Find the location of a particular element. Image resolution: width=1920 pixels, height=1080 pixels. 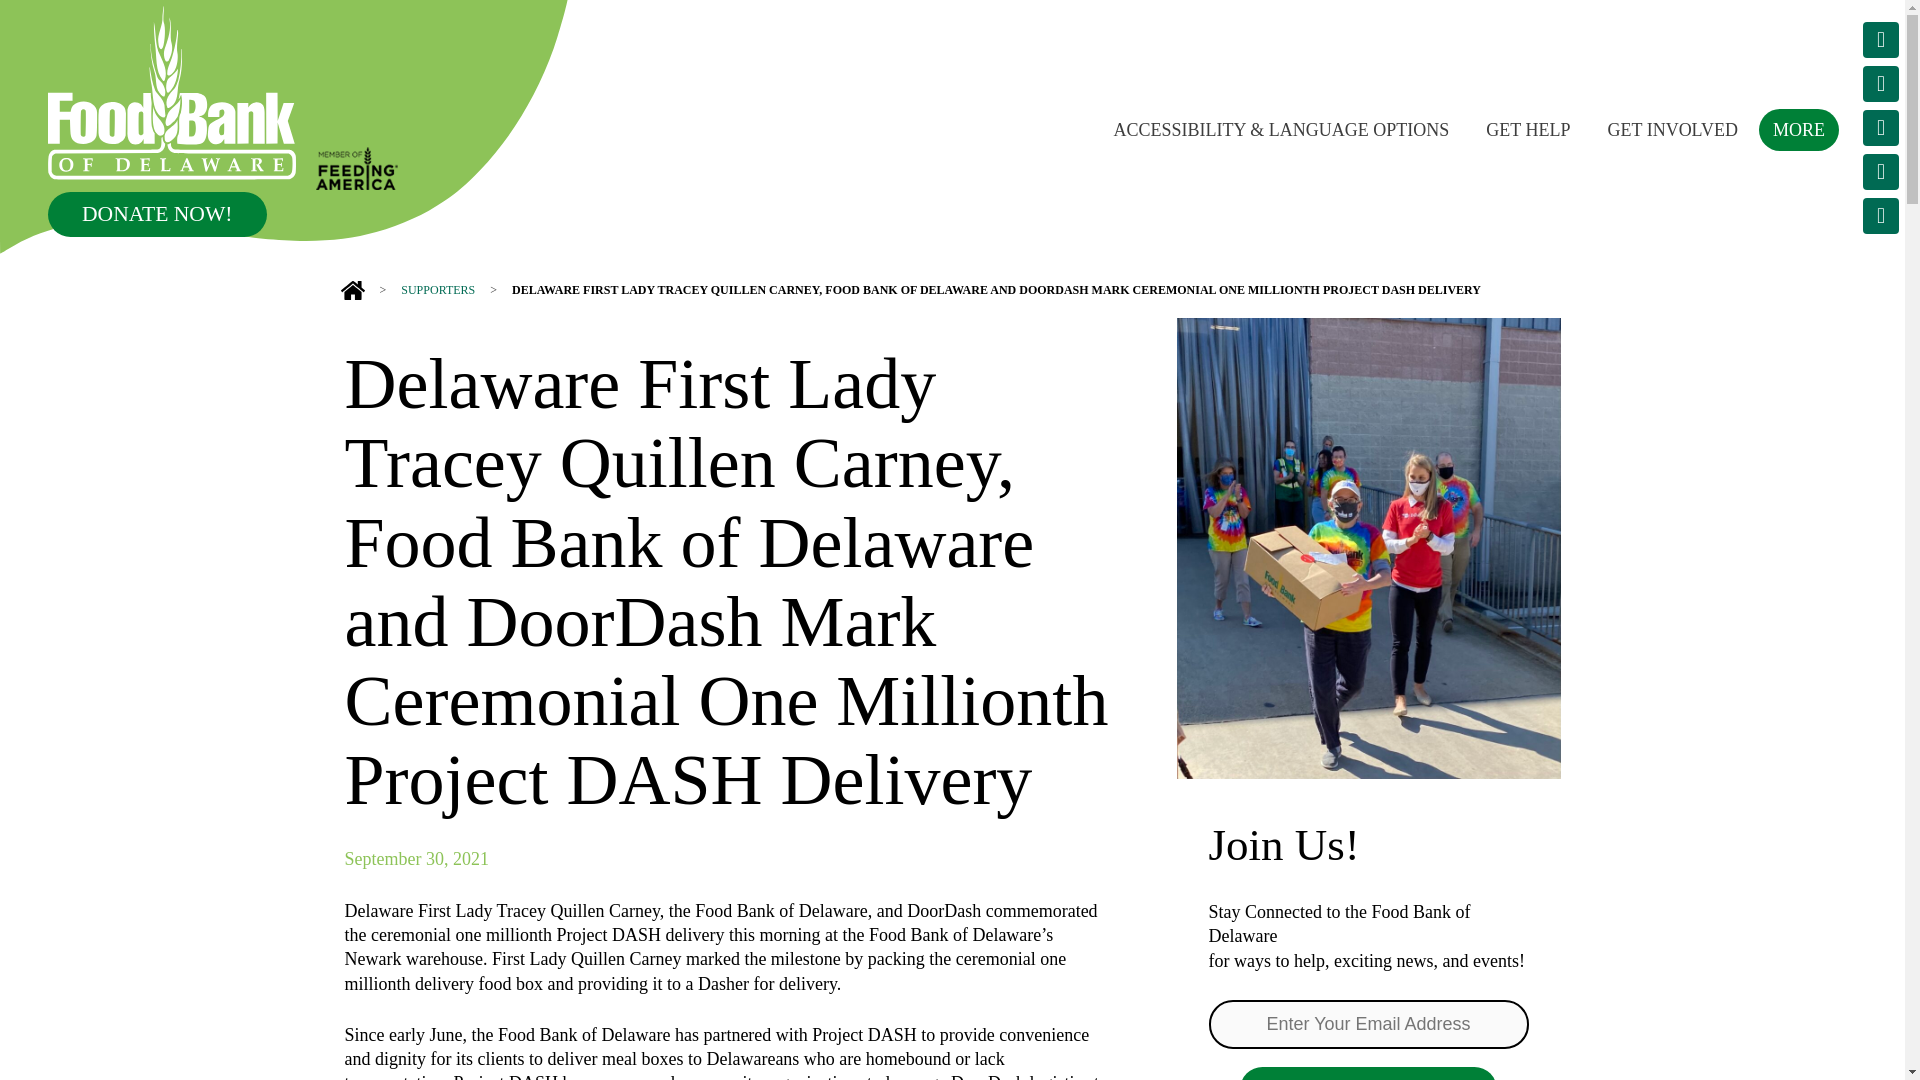

Food Bank of Delaware : Home is located at coordinates (172, 93).